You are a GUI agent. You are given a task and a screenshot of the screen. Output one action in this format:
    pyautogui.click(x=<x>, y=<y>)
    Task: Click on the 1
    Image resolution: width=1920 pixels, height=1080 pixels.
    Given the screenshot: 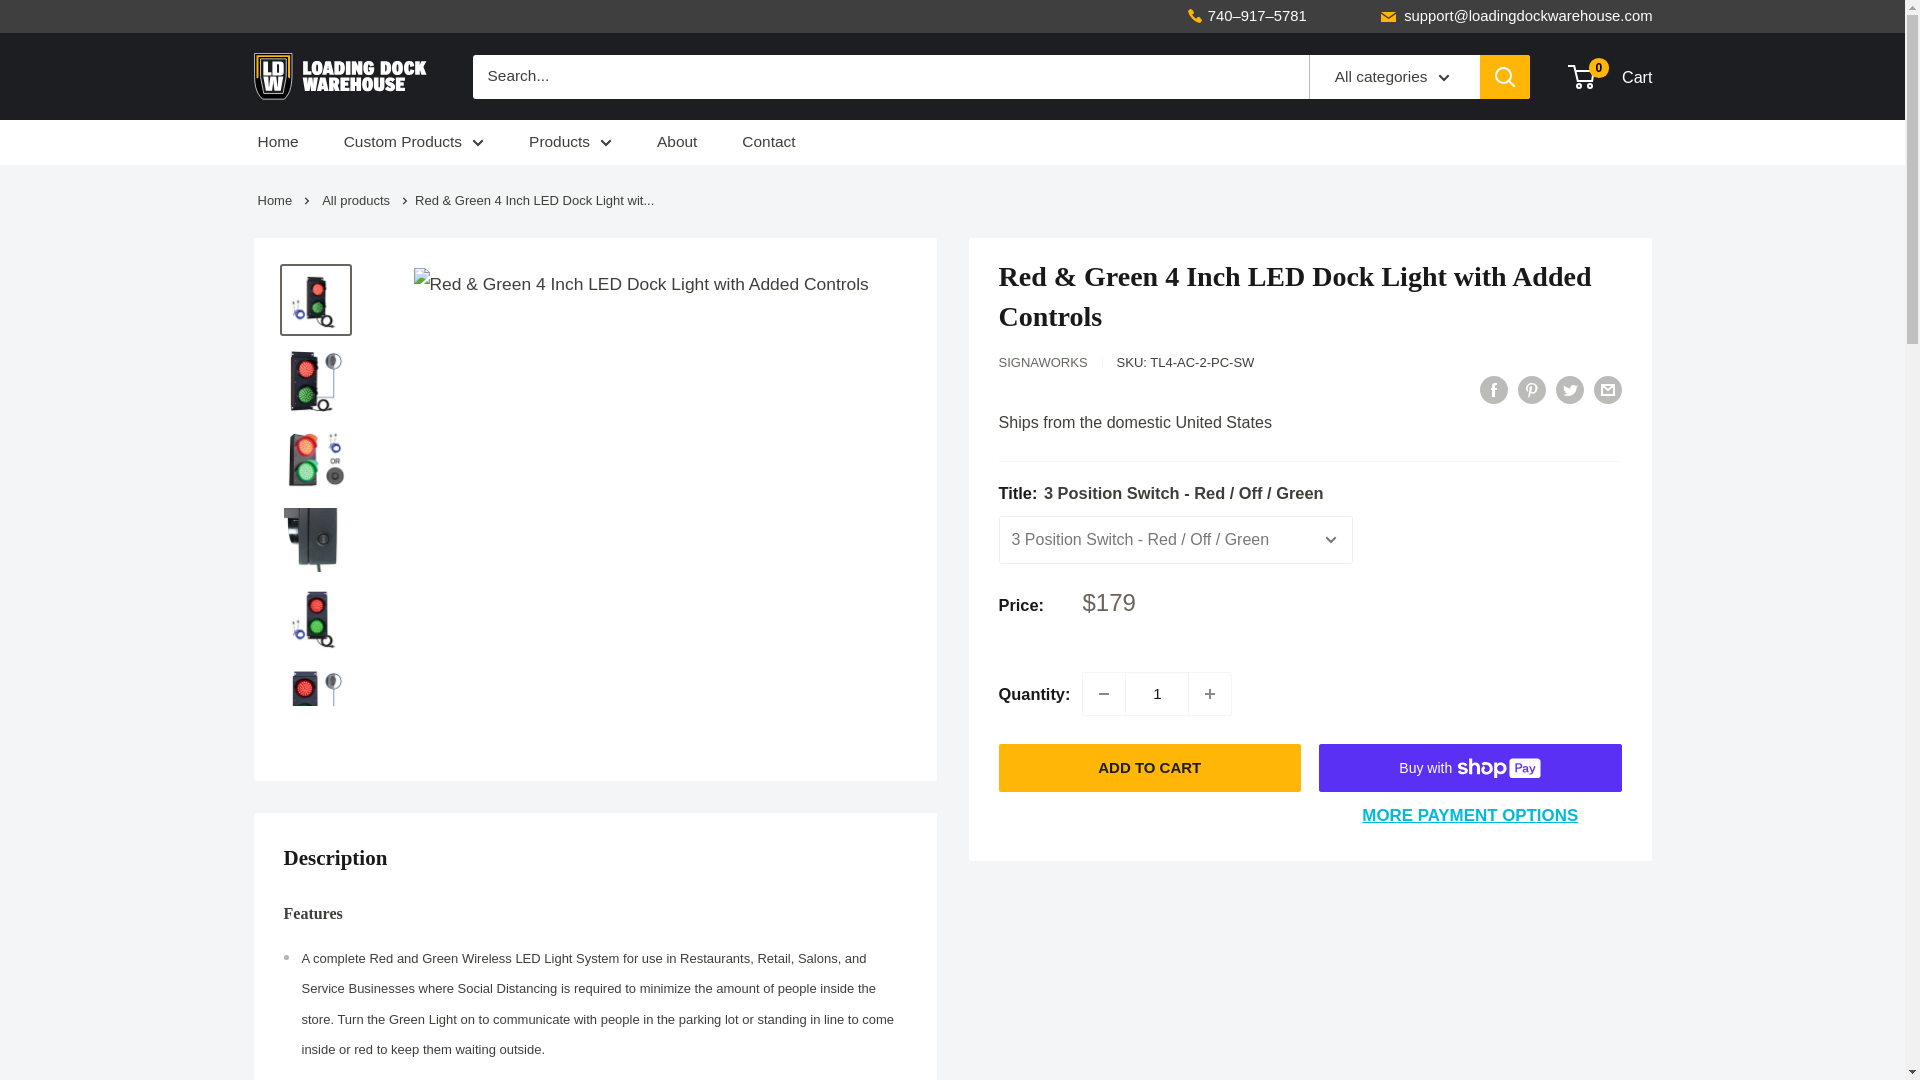 What is the action you would take?
    pyautogui.click(x=1156, y=693)
    